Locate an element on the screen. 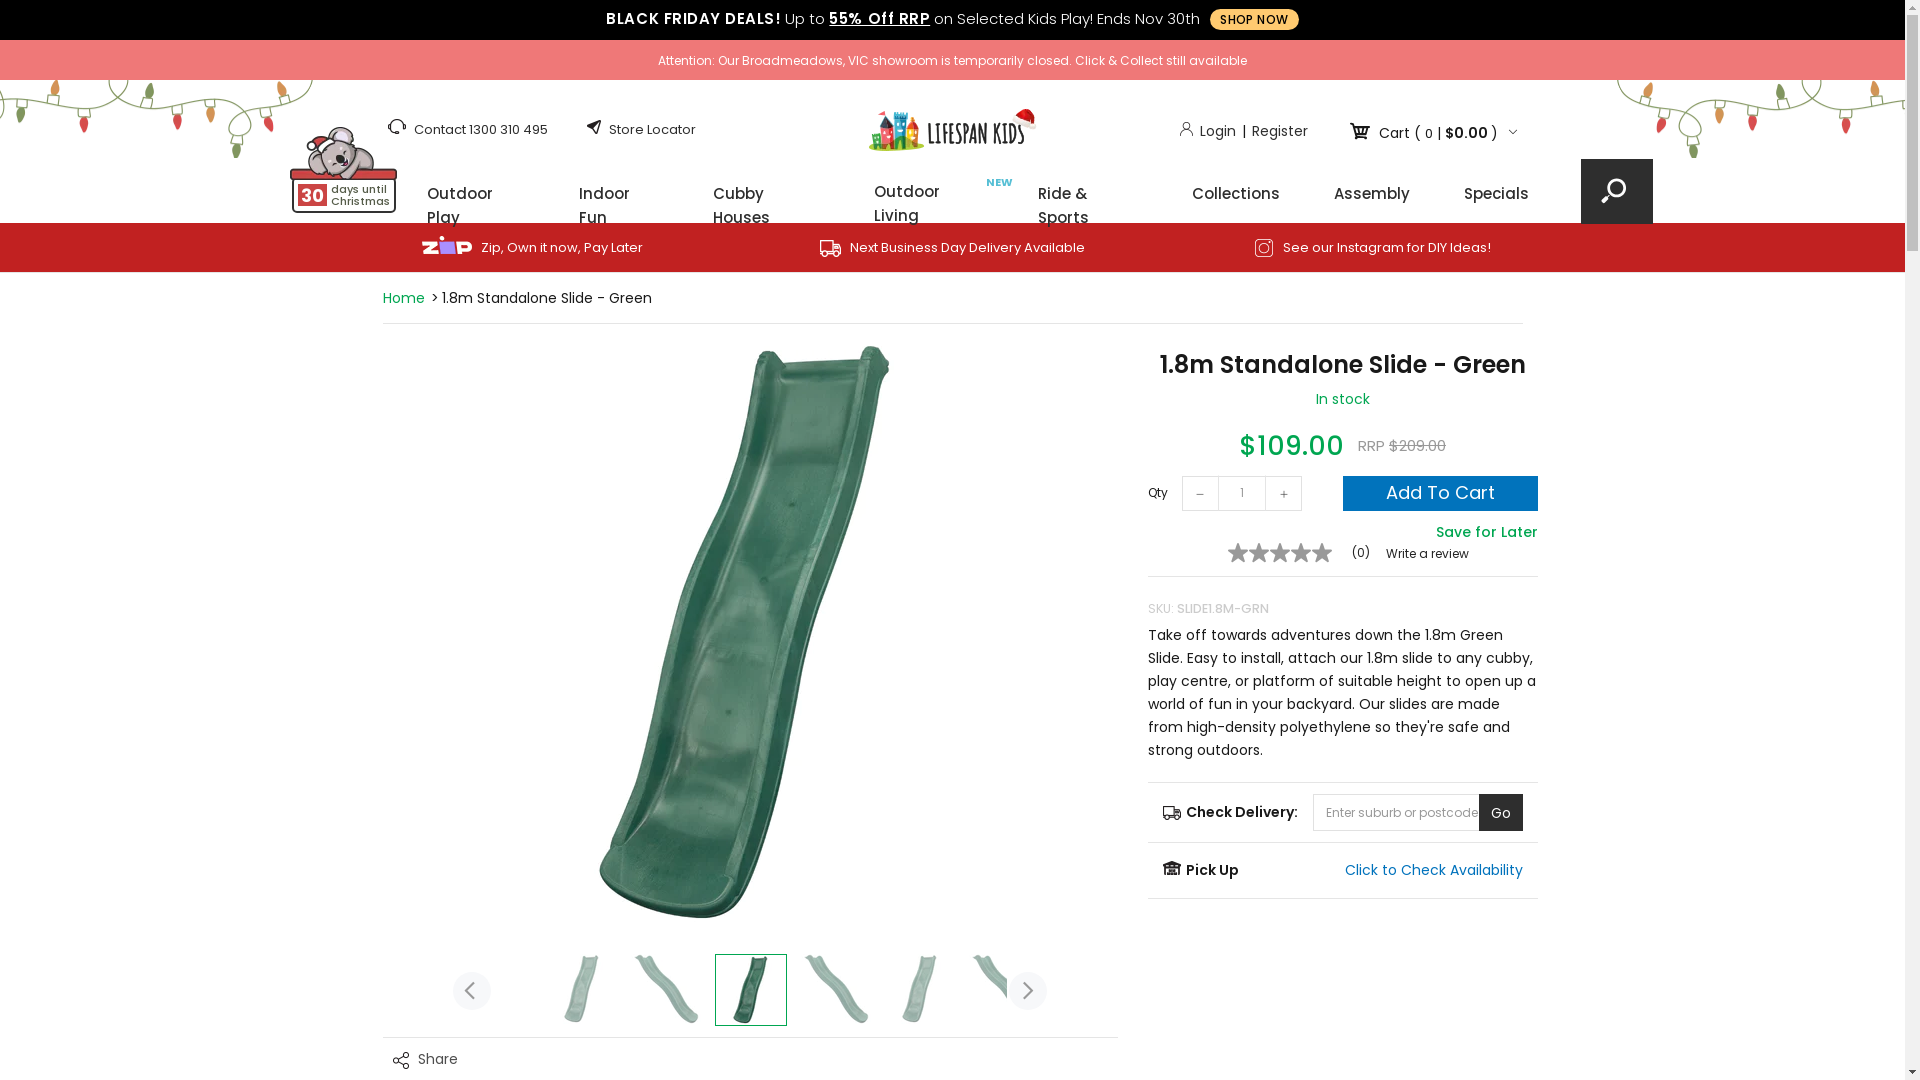  Indoor Fun is located at coordinates (618, 192).